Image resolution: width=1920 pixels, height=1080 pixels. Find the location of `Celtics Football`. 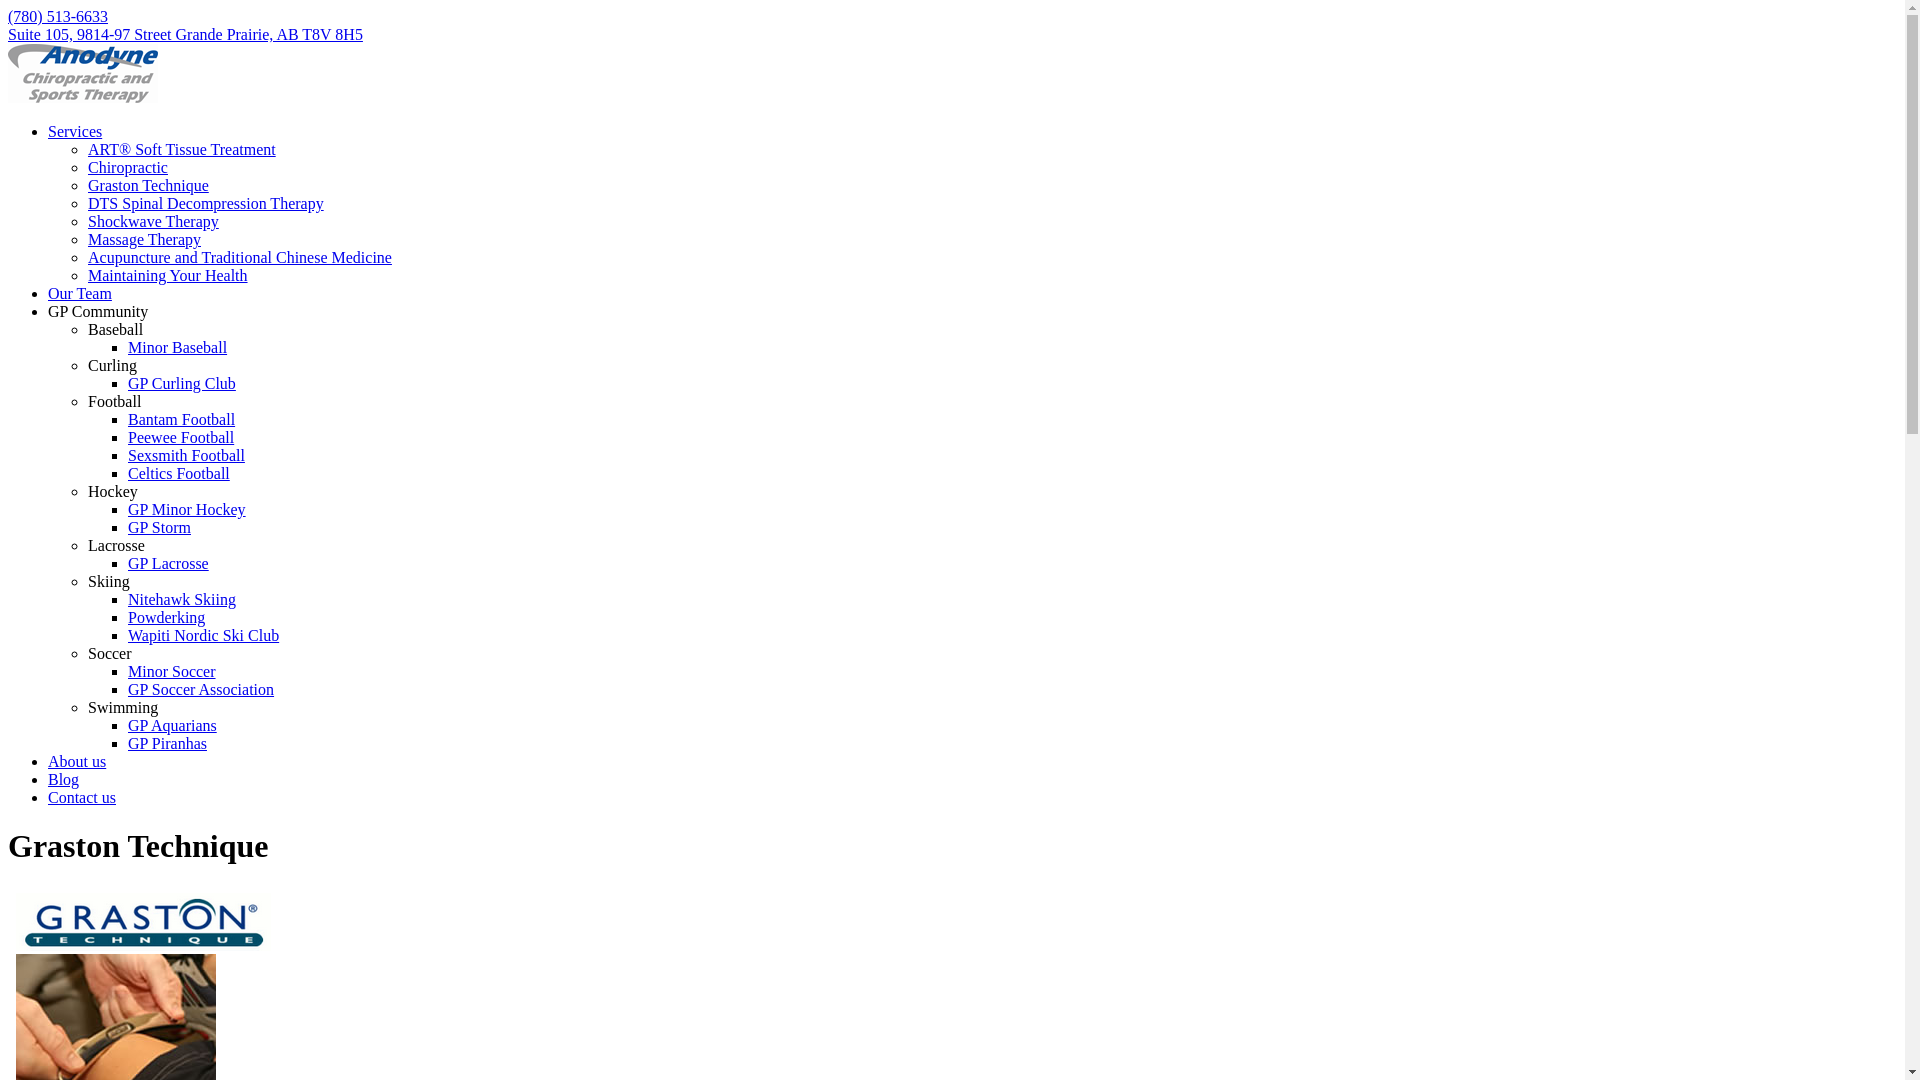

Celtics Football is located at coordinates (179, 474).